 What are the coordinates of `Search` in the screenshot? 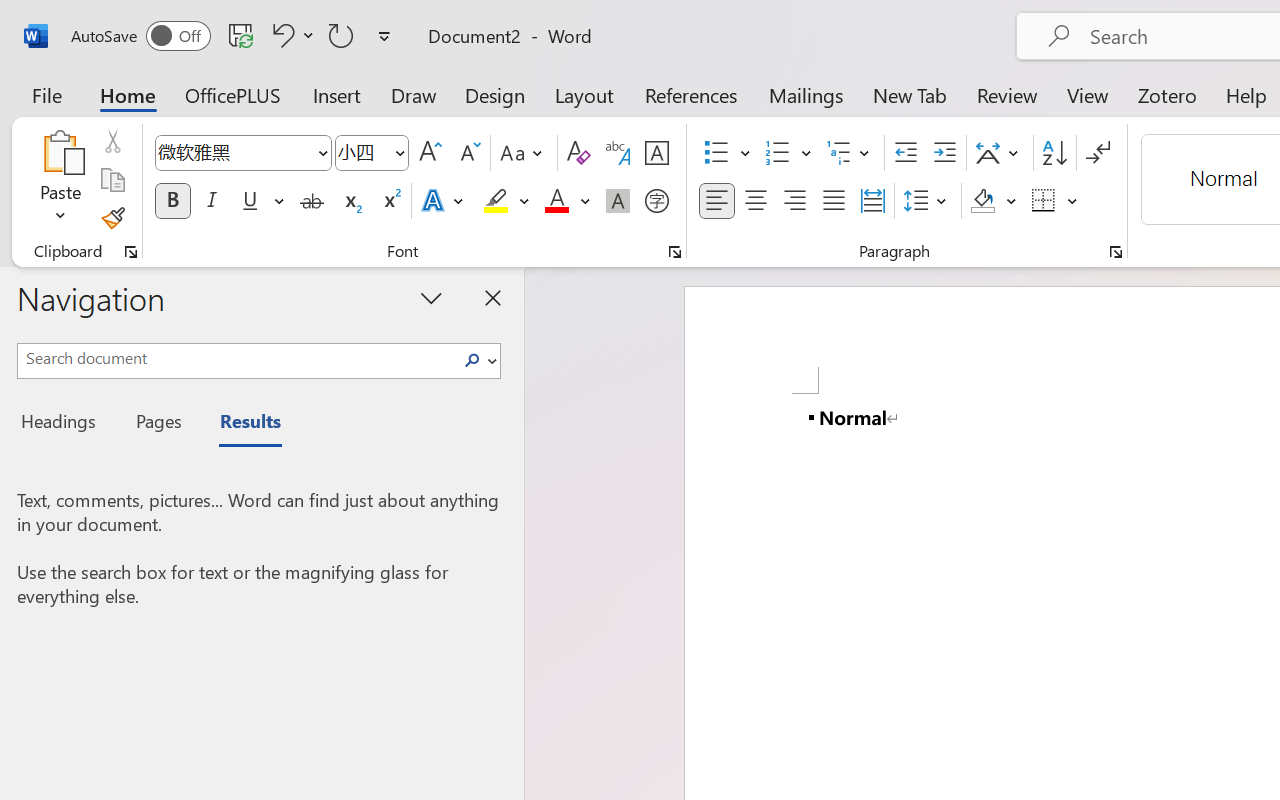 It's located at (472, 360).